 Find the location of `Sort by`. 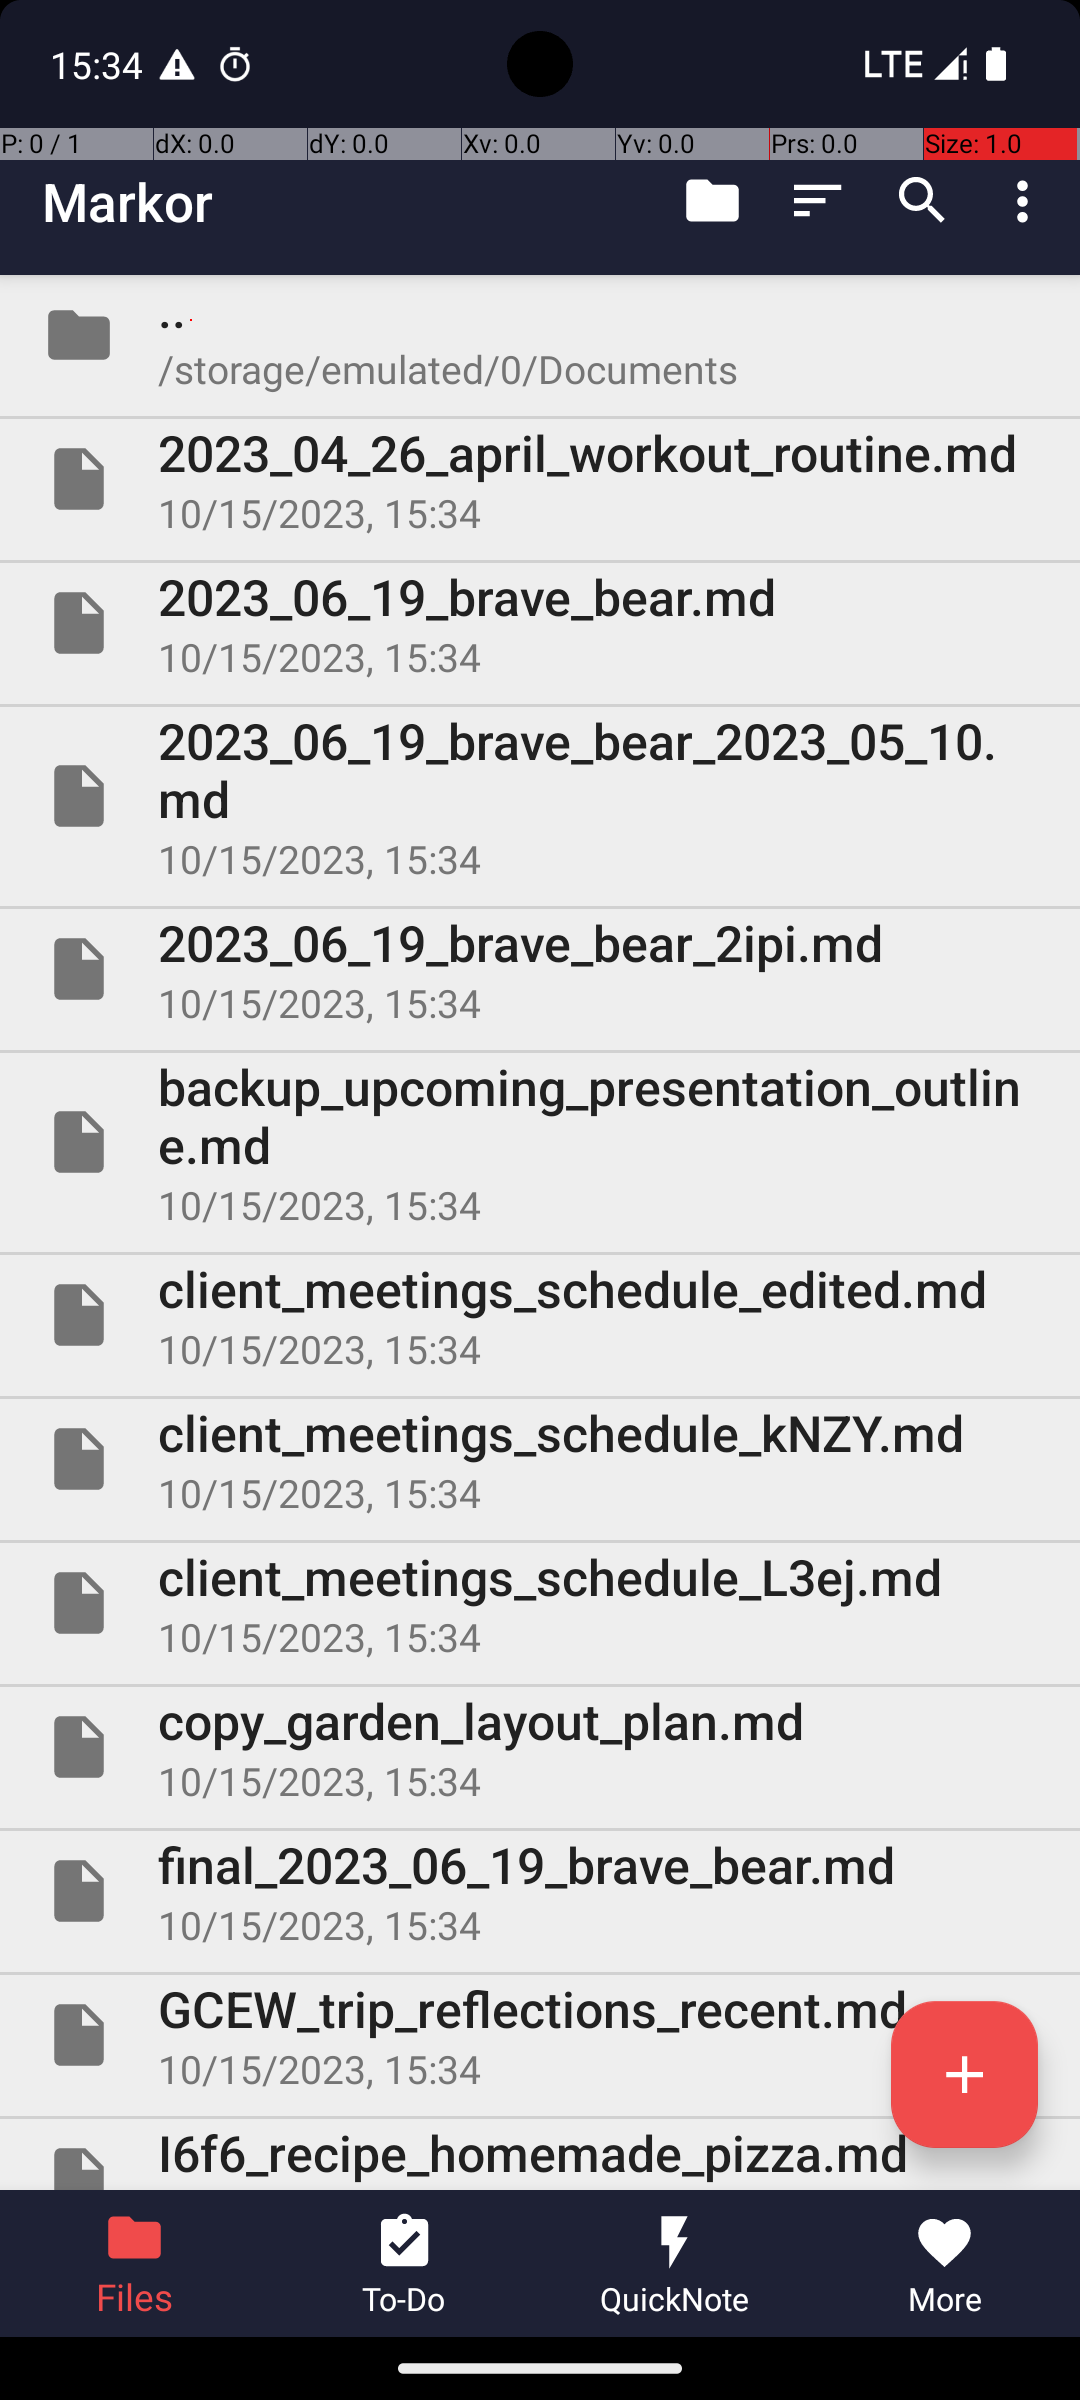

Sort by is located at coordinates (818, 201).